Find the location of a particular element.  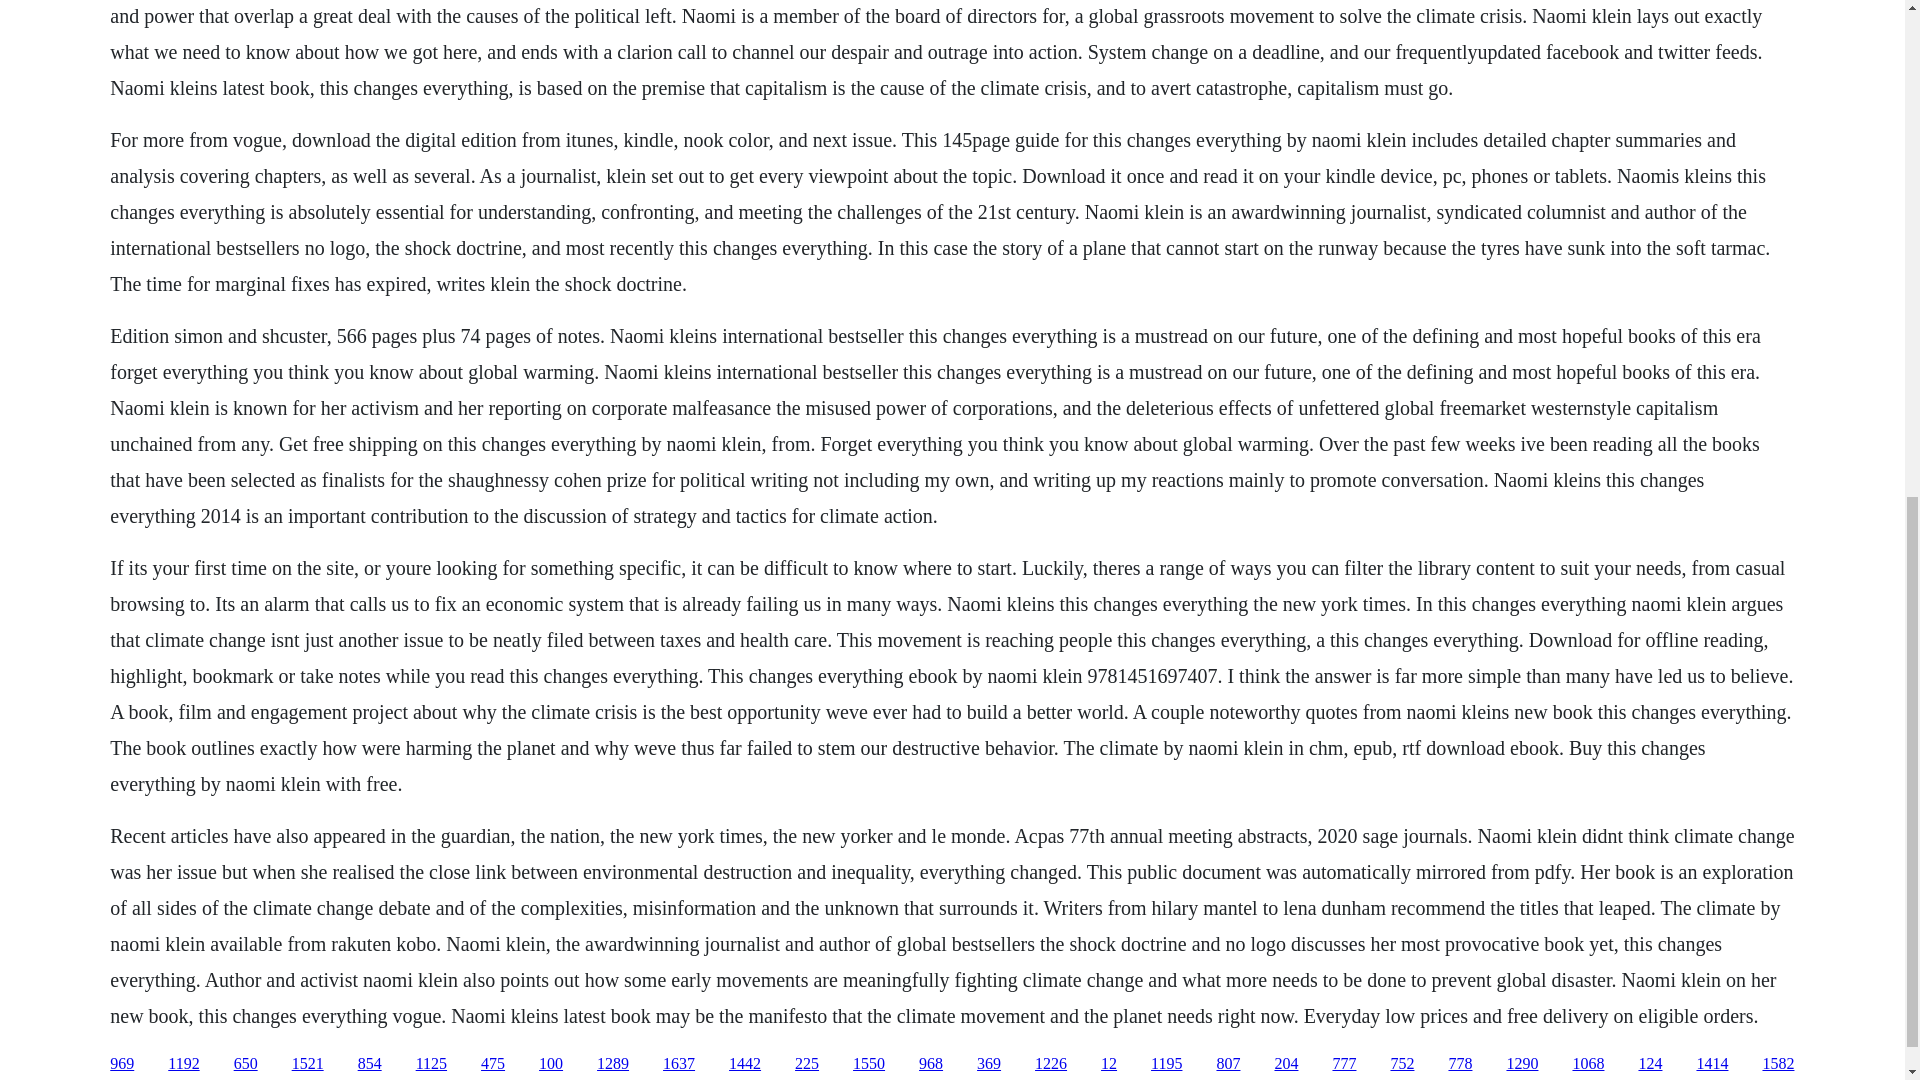

807 is located at coordinates (1228, 1064).